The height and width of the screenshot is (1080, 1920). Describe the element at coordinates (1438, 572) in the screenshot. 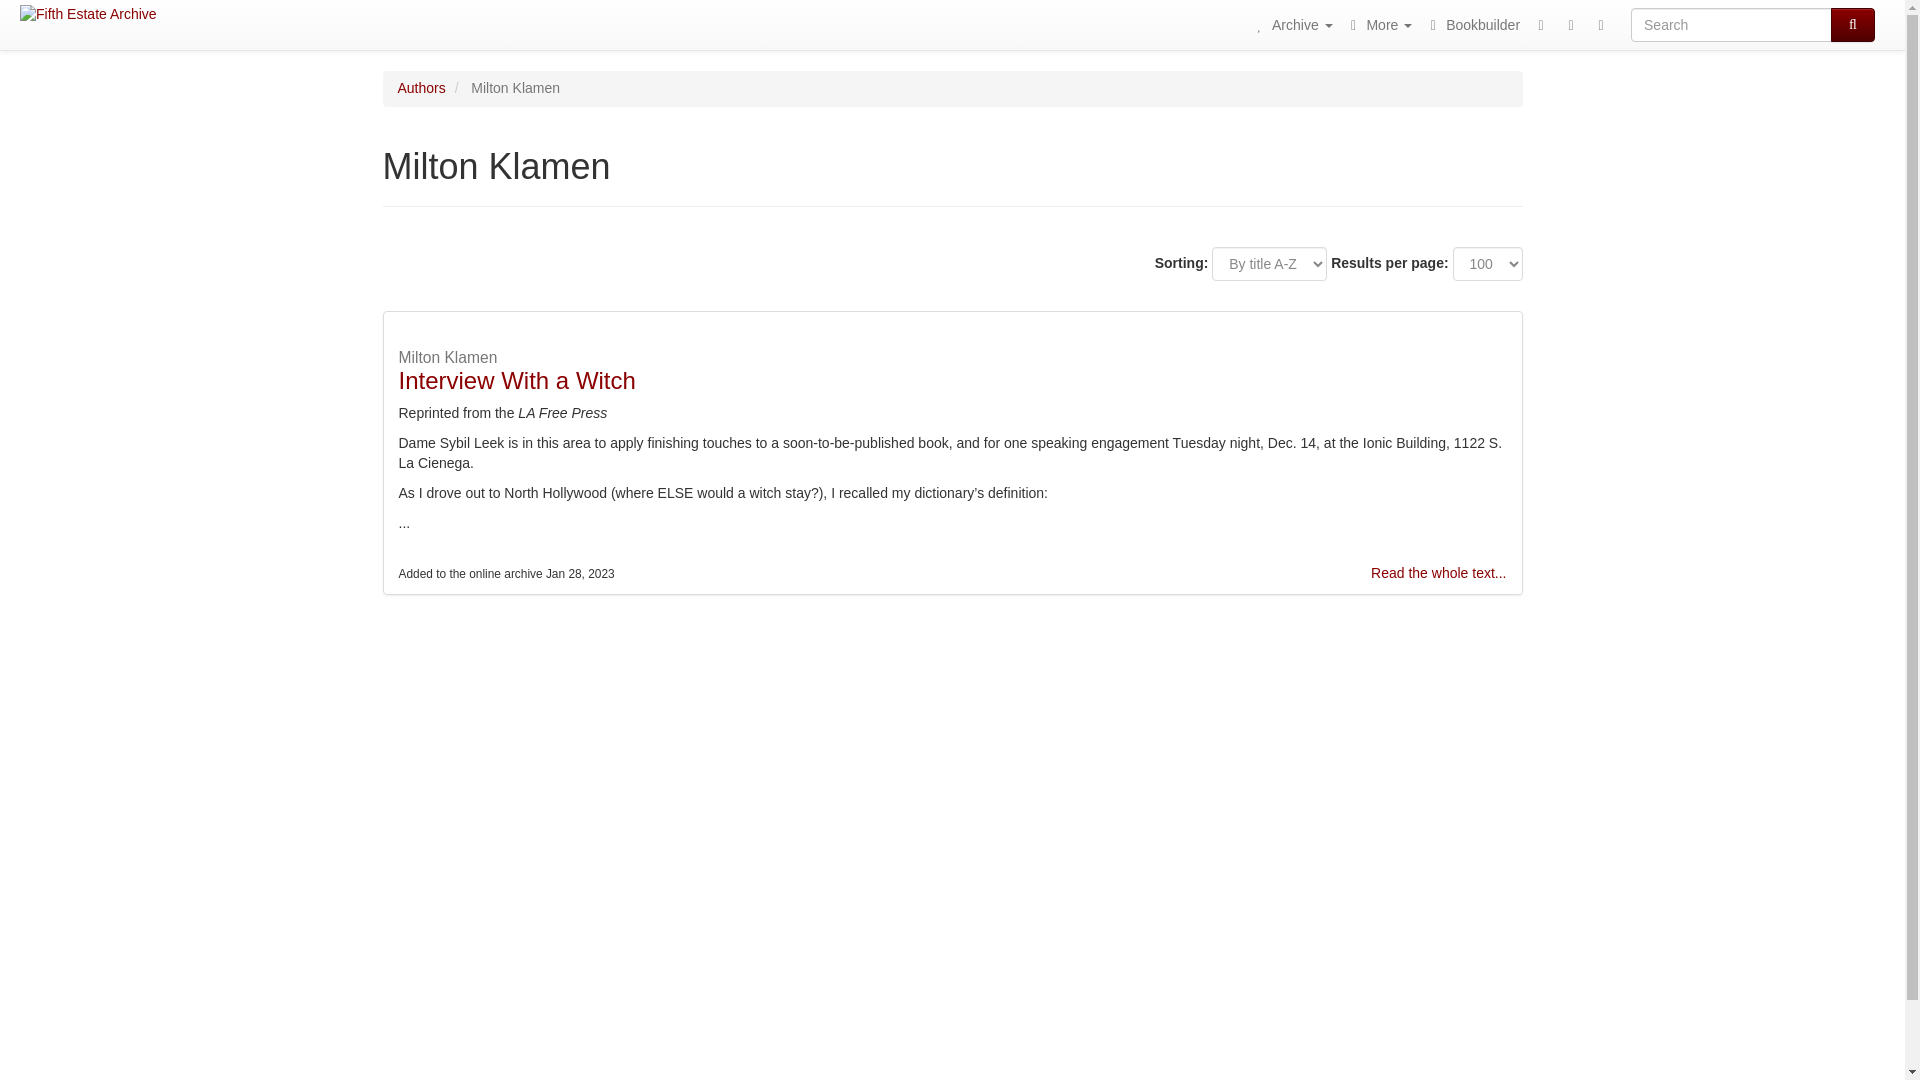

I see `Read the whole text...` at that location.